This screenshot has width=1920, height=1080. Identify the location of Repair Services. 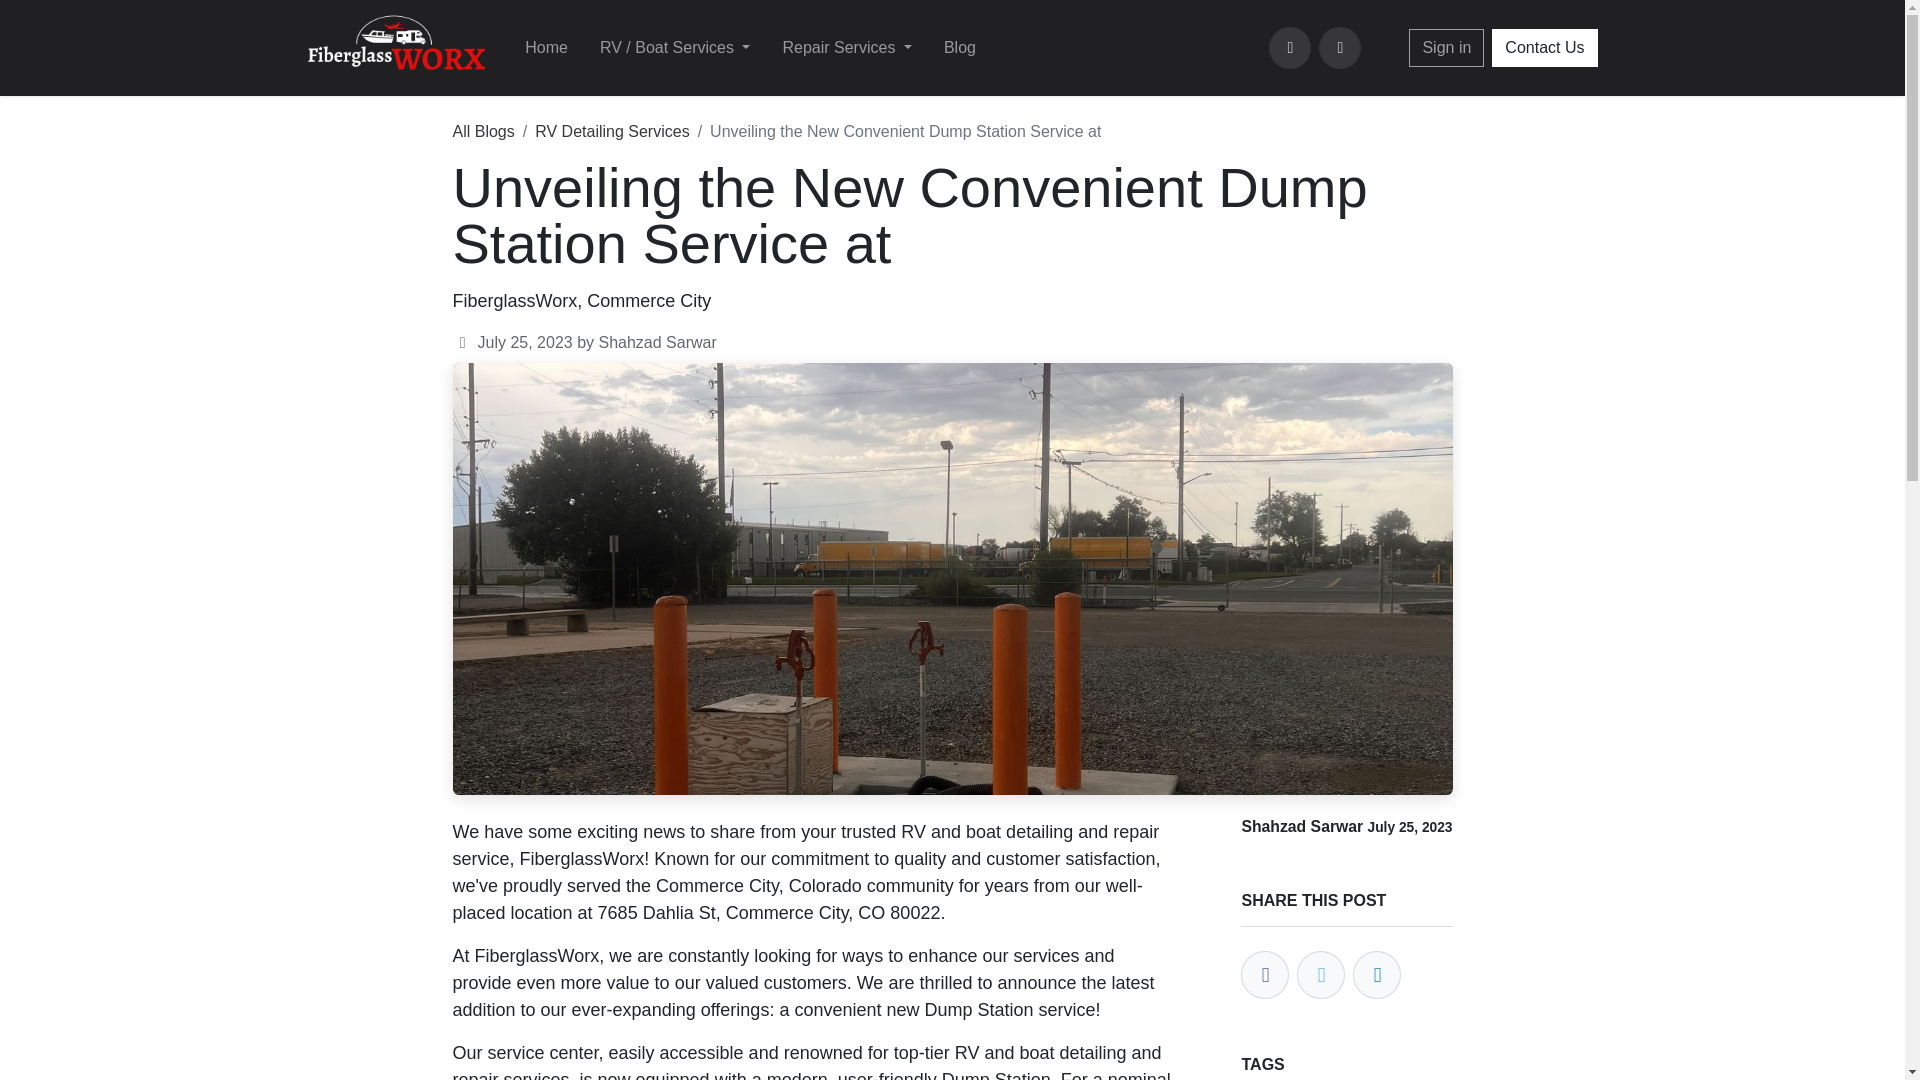
(846, 48).